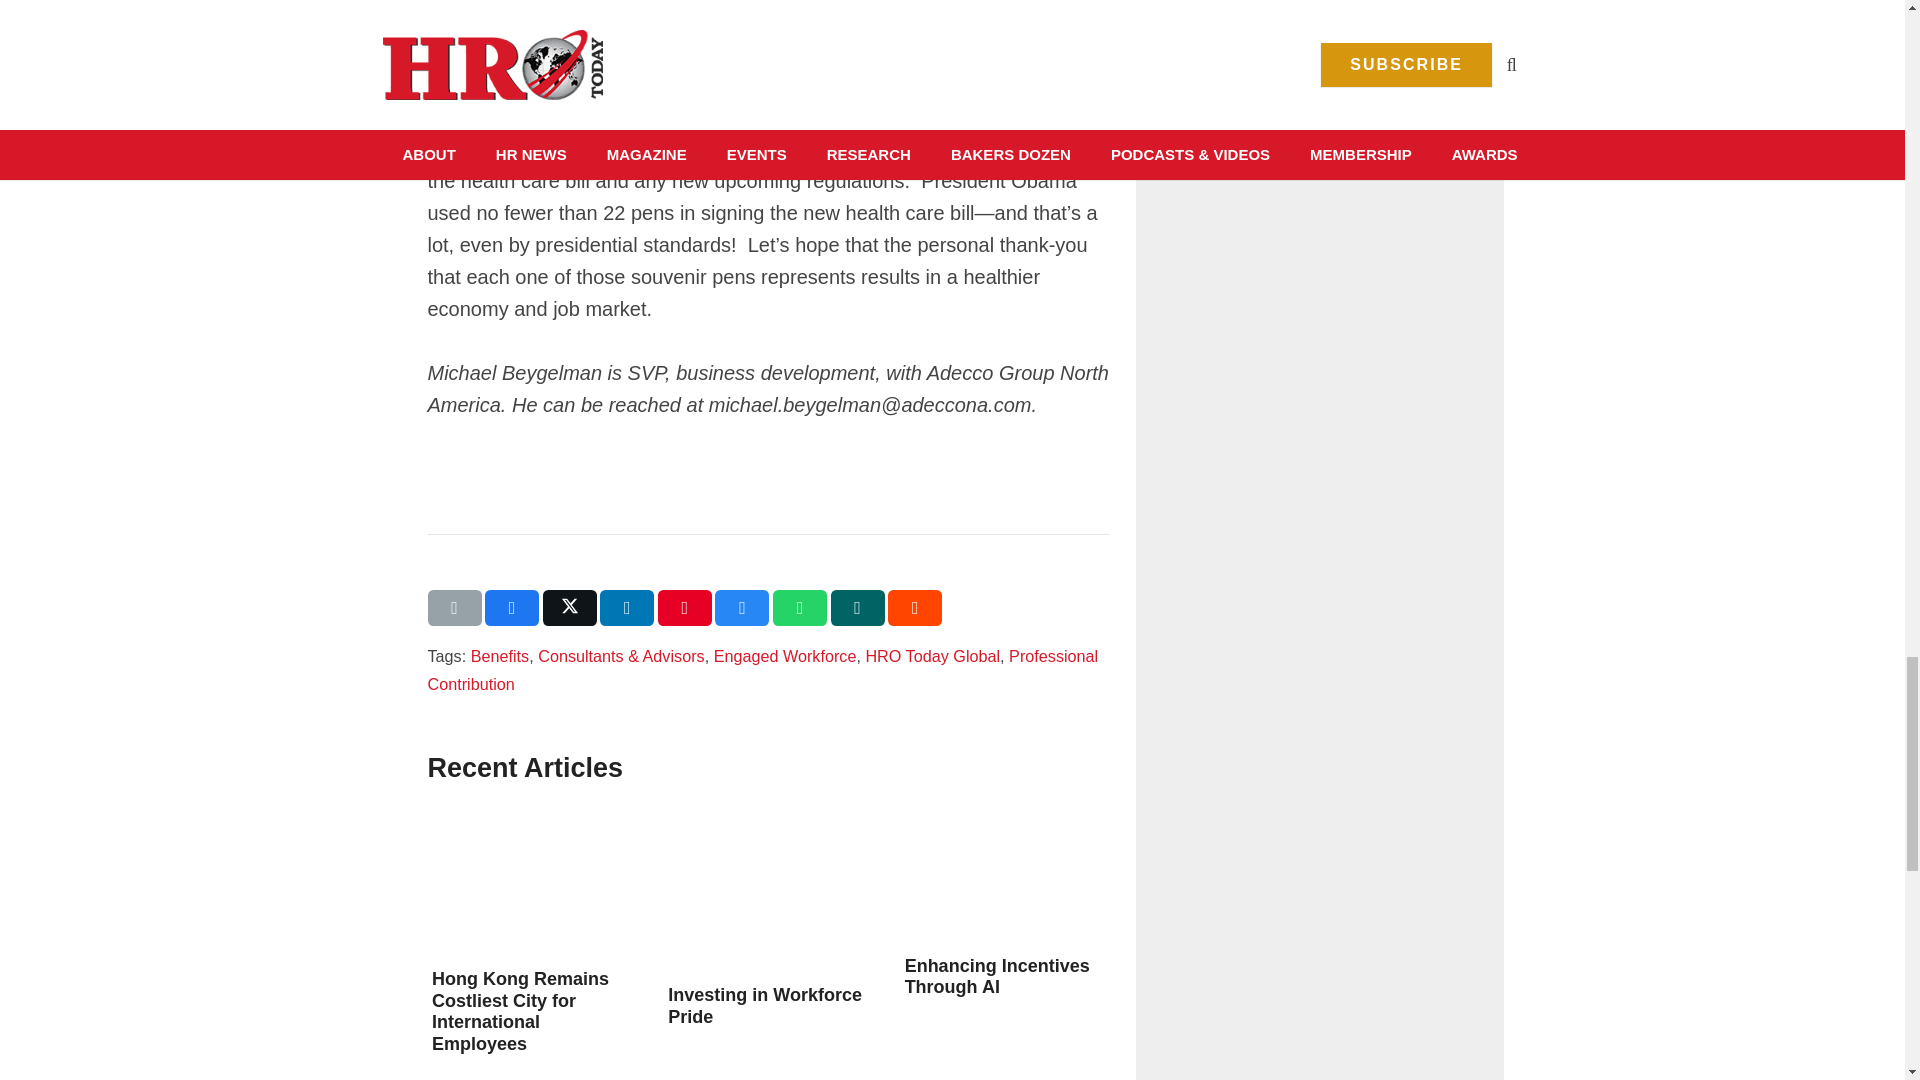  I want to click on Share this, so click(800, 608).